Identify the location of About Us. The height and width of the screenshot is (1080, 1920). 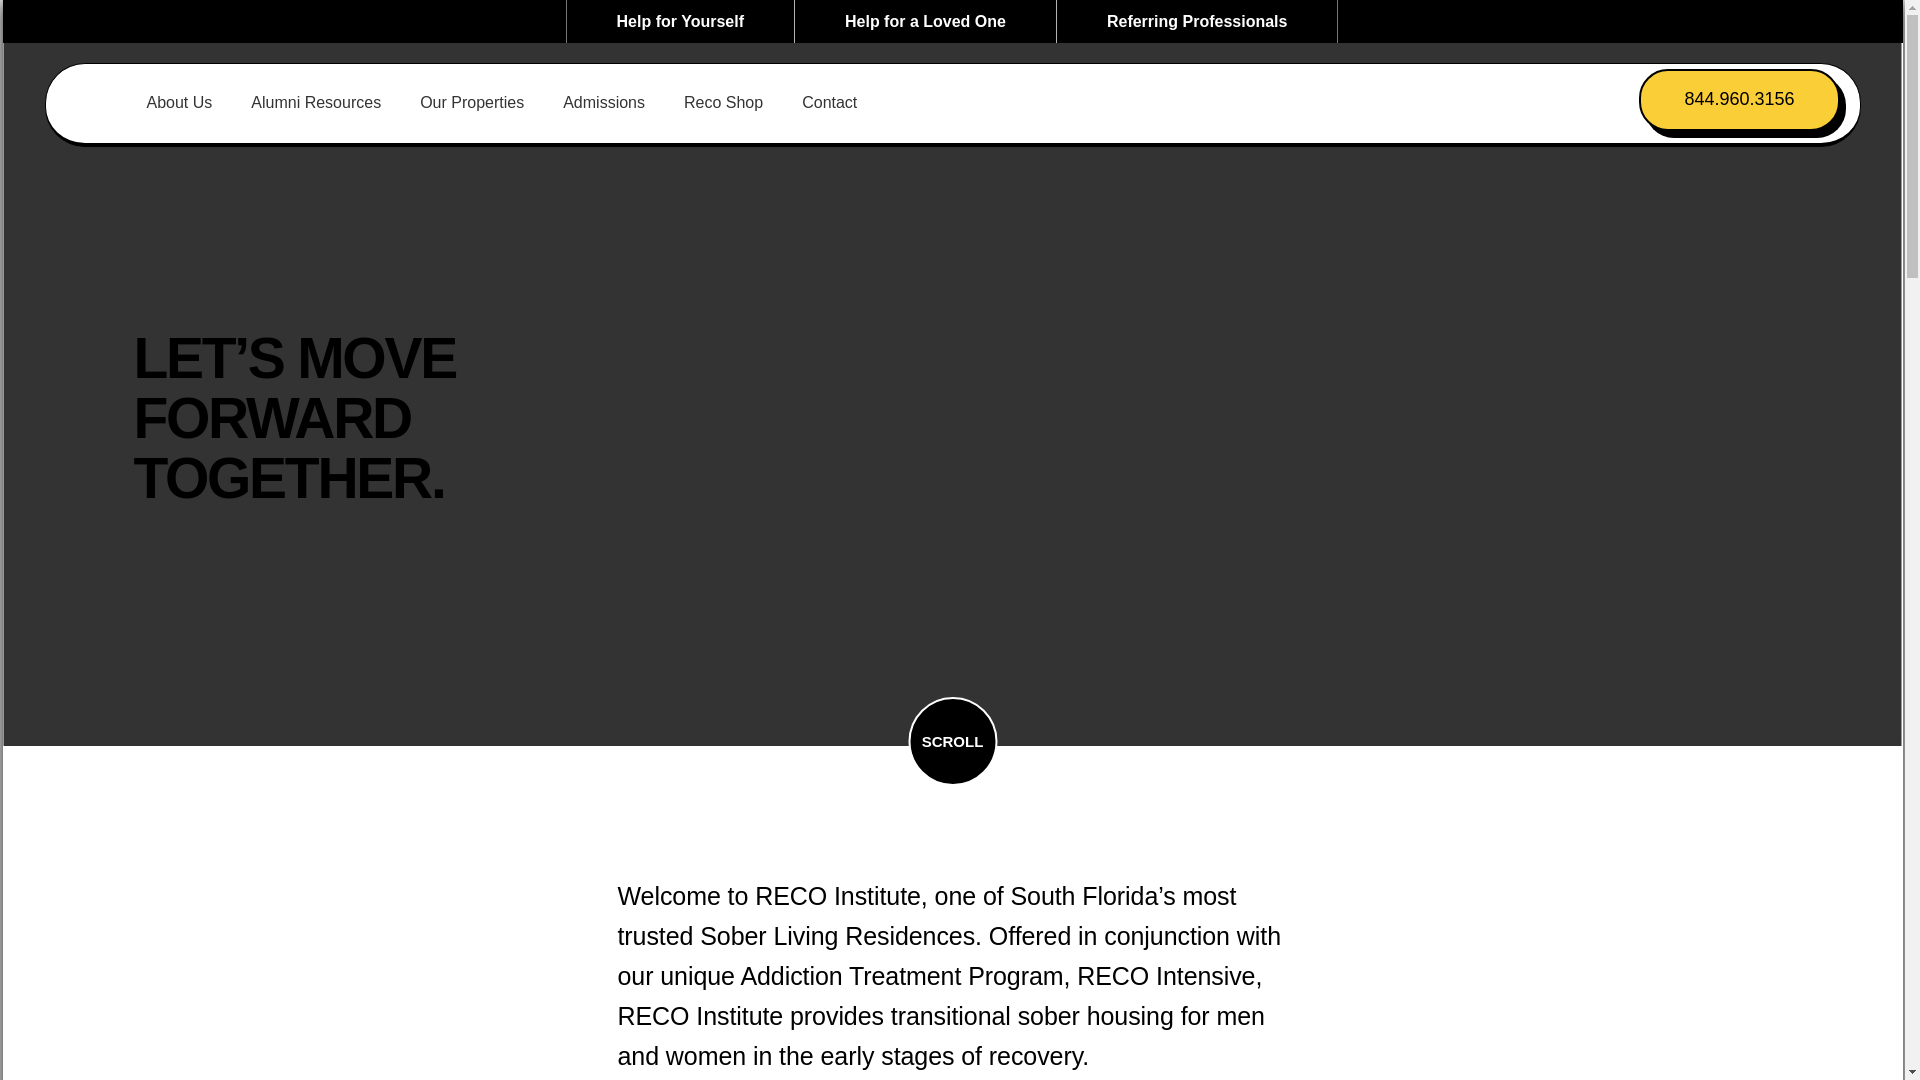
(178, 102).